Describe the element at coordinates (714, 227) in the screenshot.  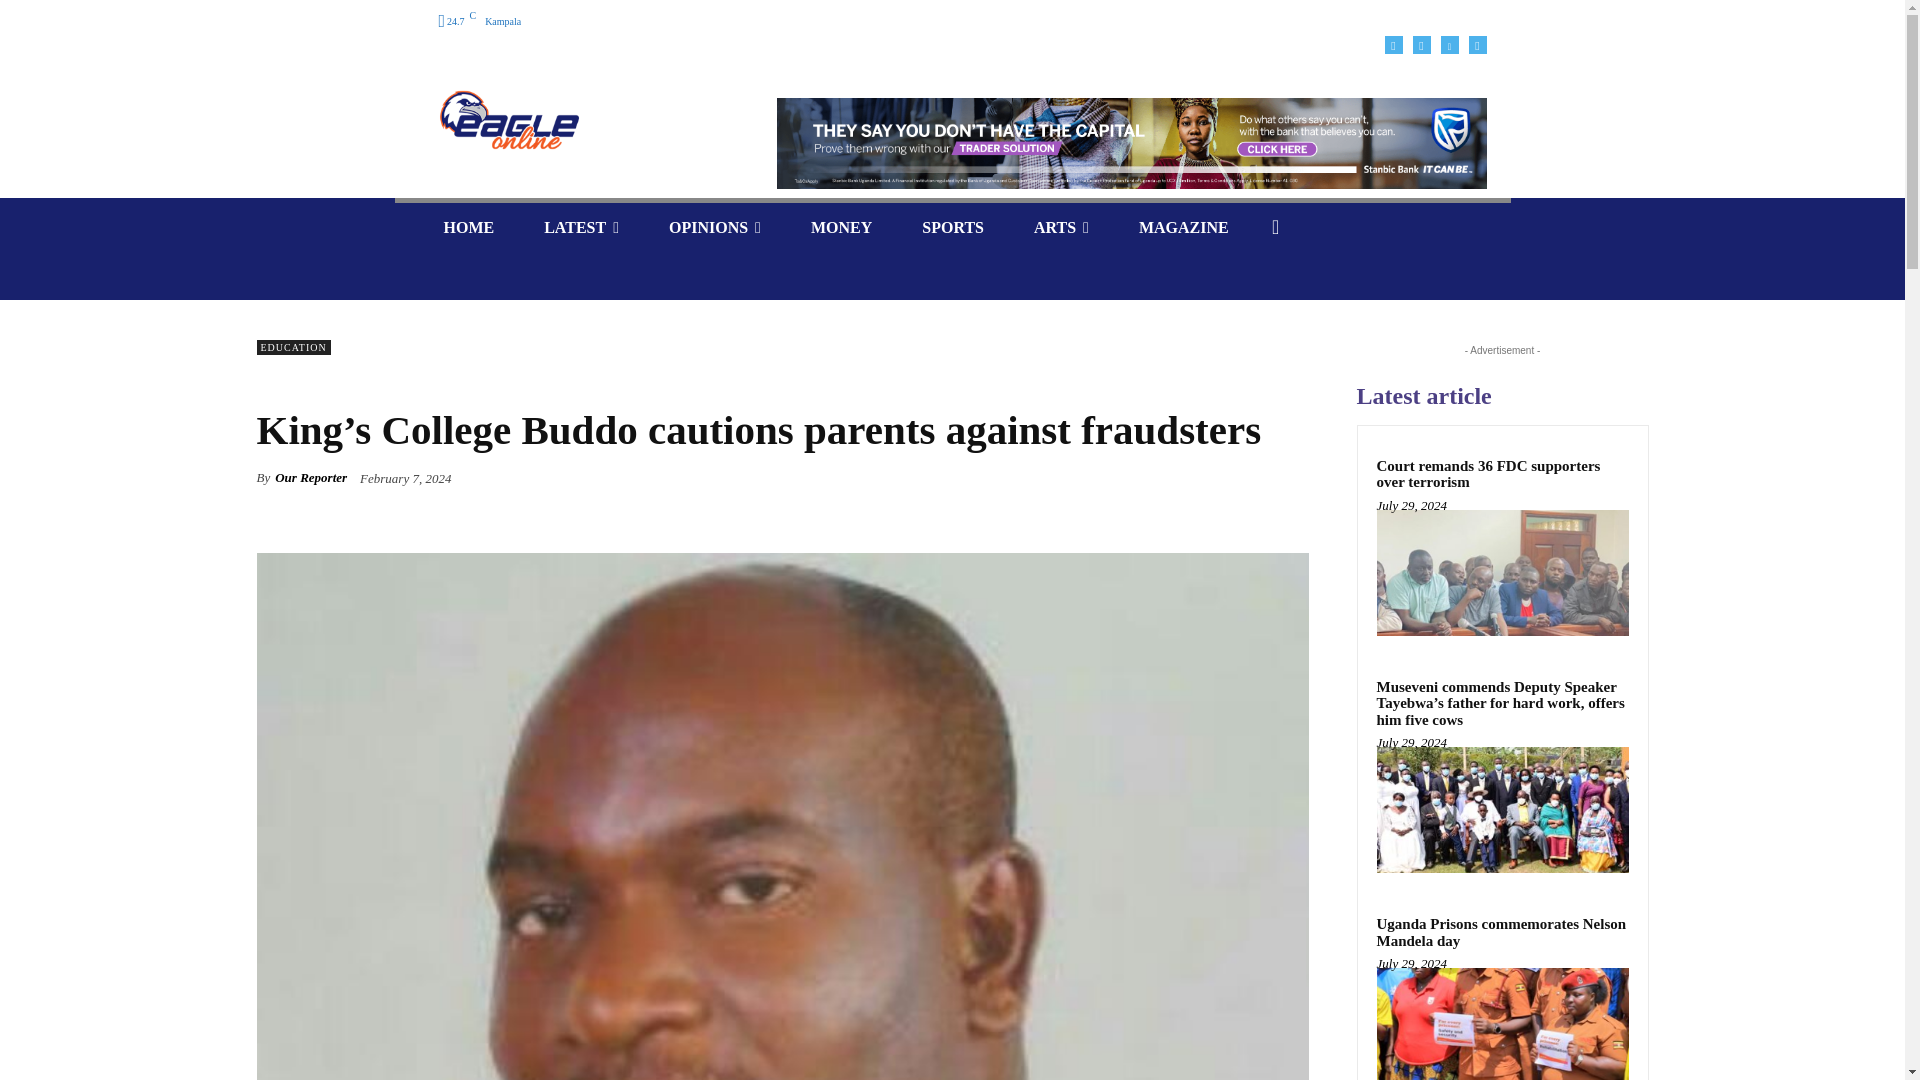
I see `OPINIONS` at that location.